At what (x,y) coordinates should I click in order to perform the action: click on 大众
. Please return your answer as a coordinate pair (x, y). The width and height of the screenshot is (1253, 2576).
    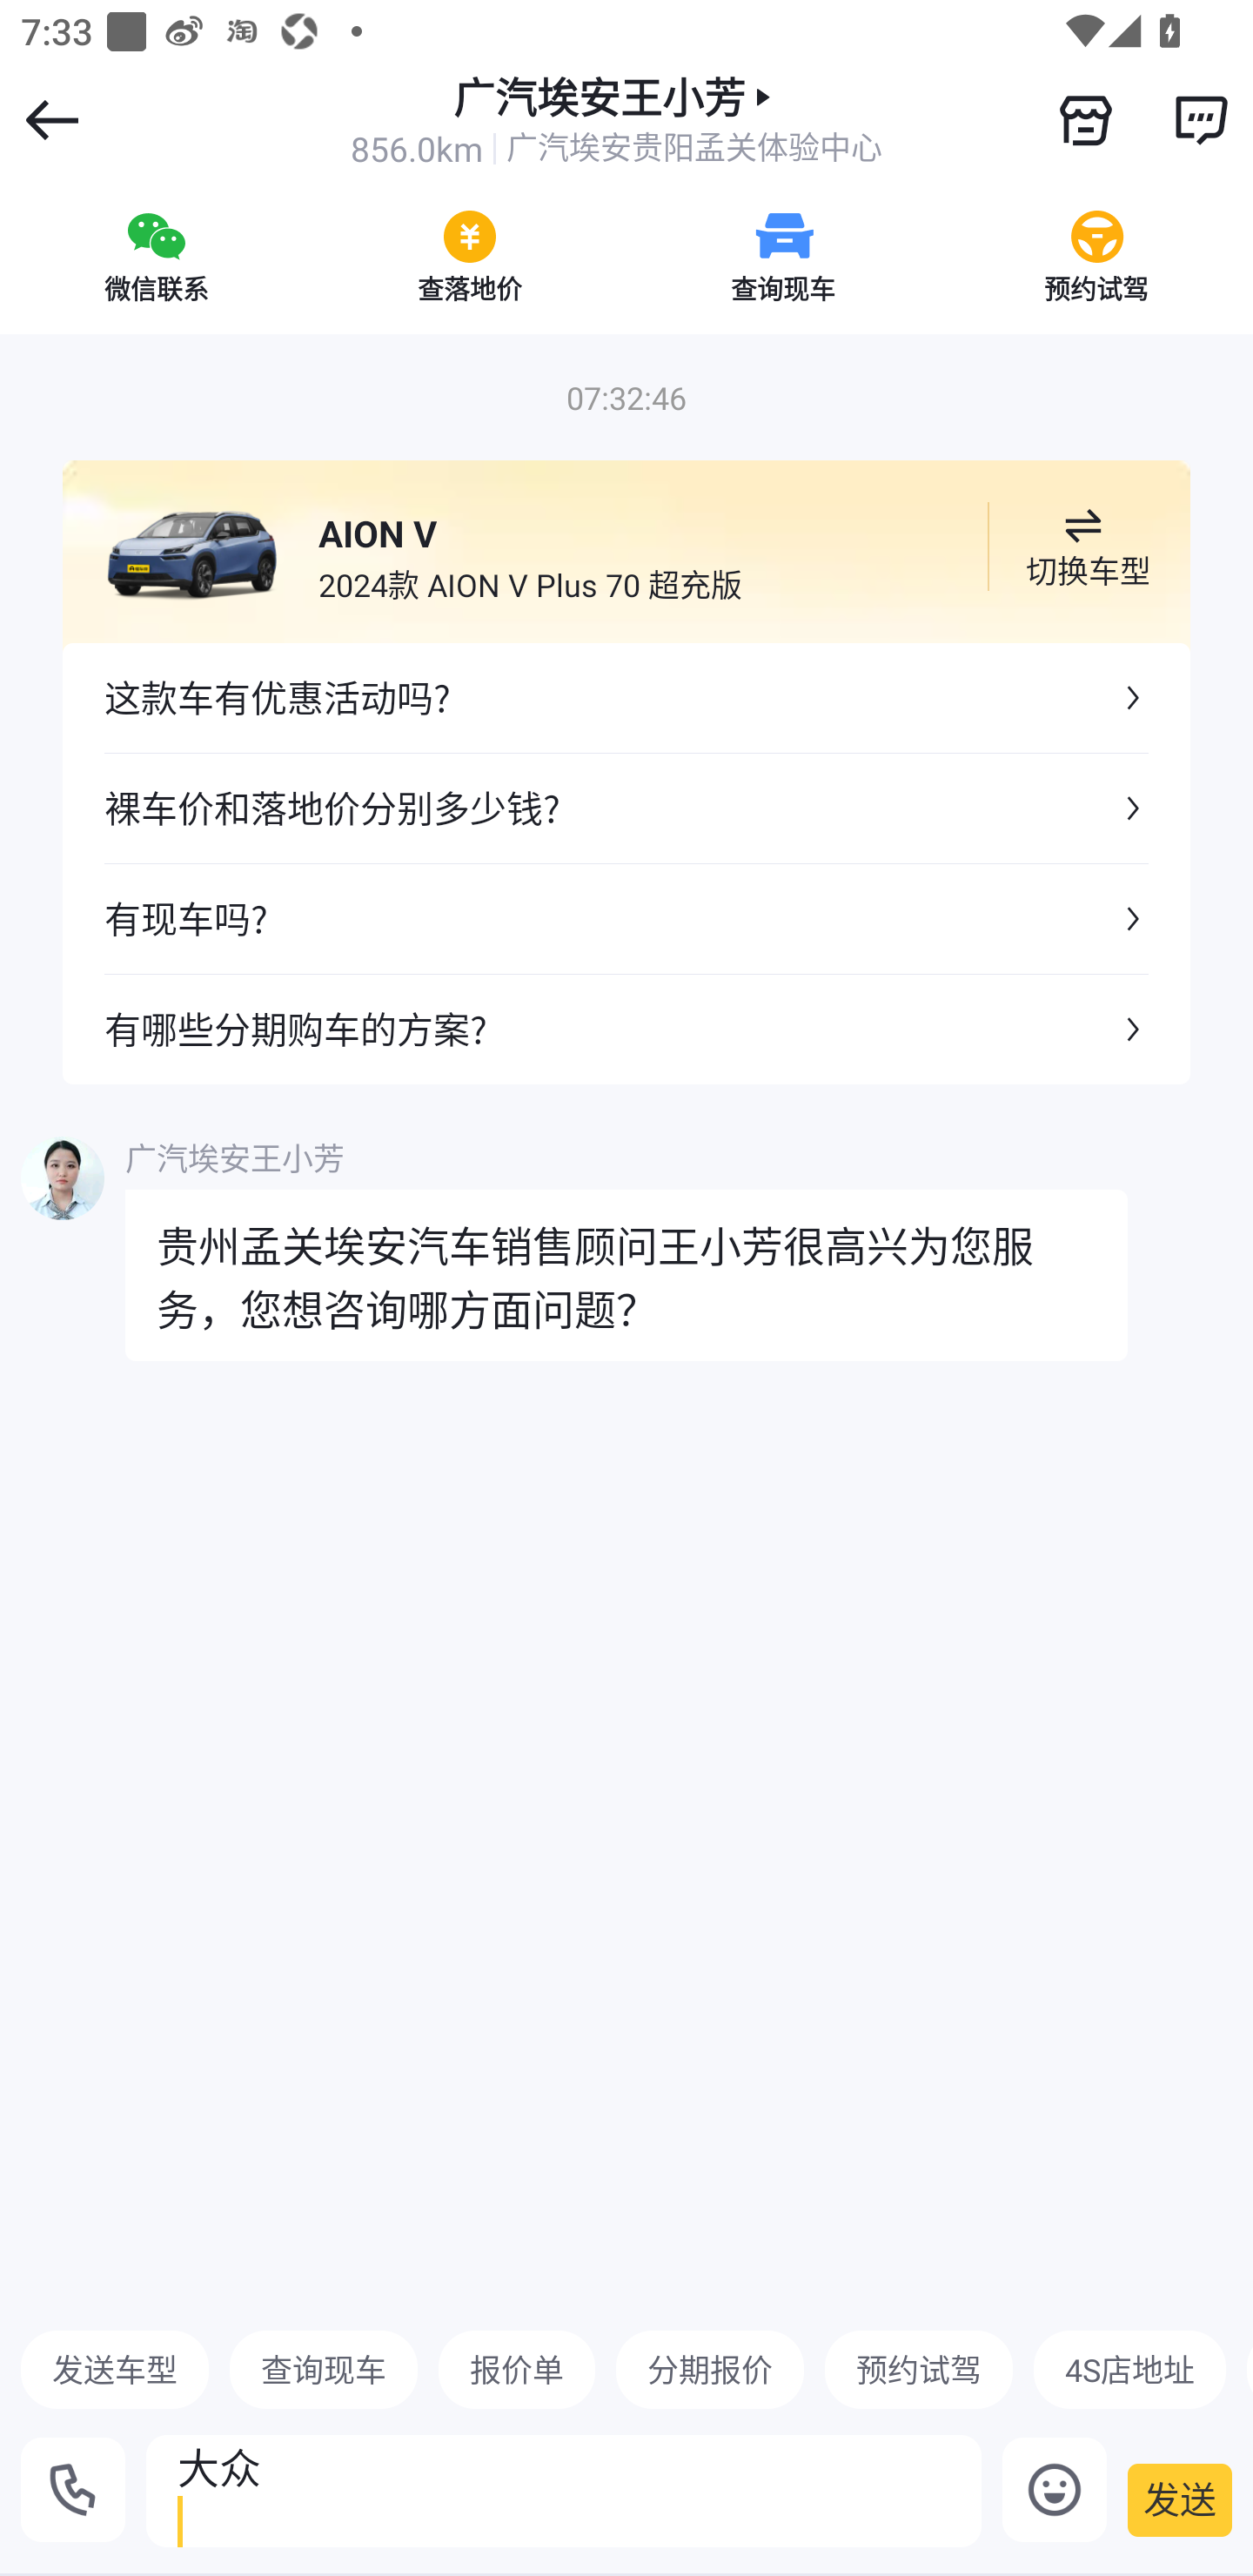
    Looking at the image, I should click on (564, 2491).